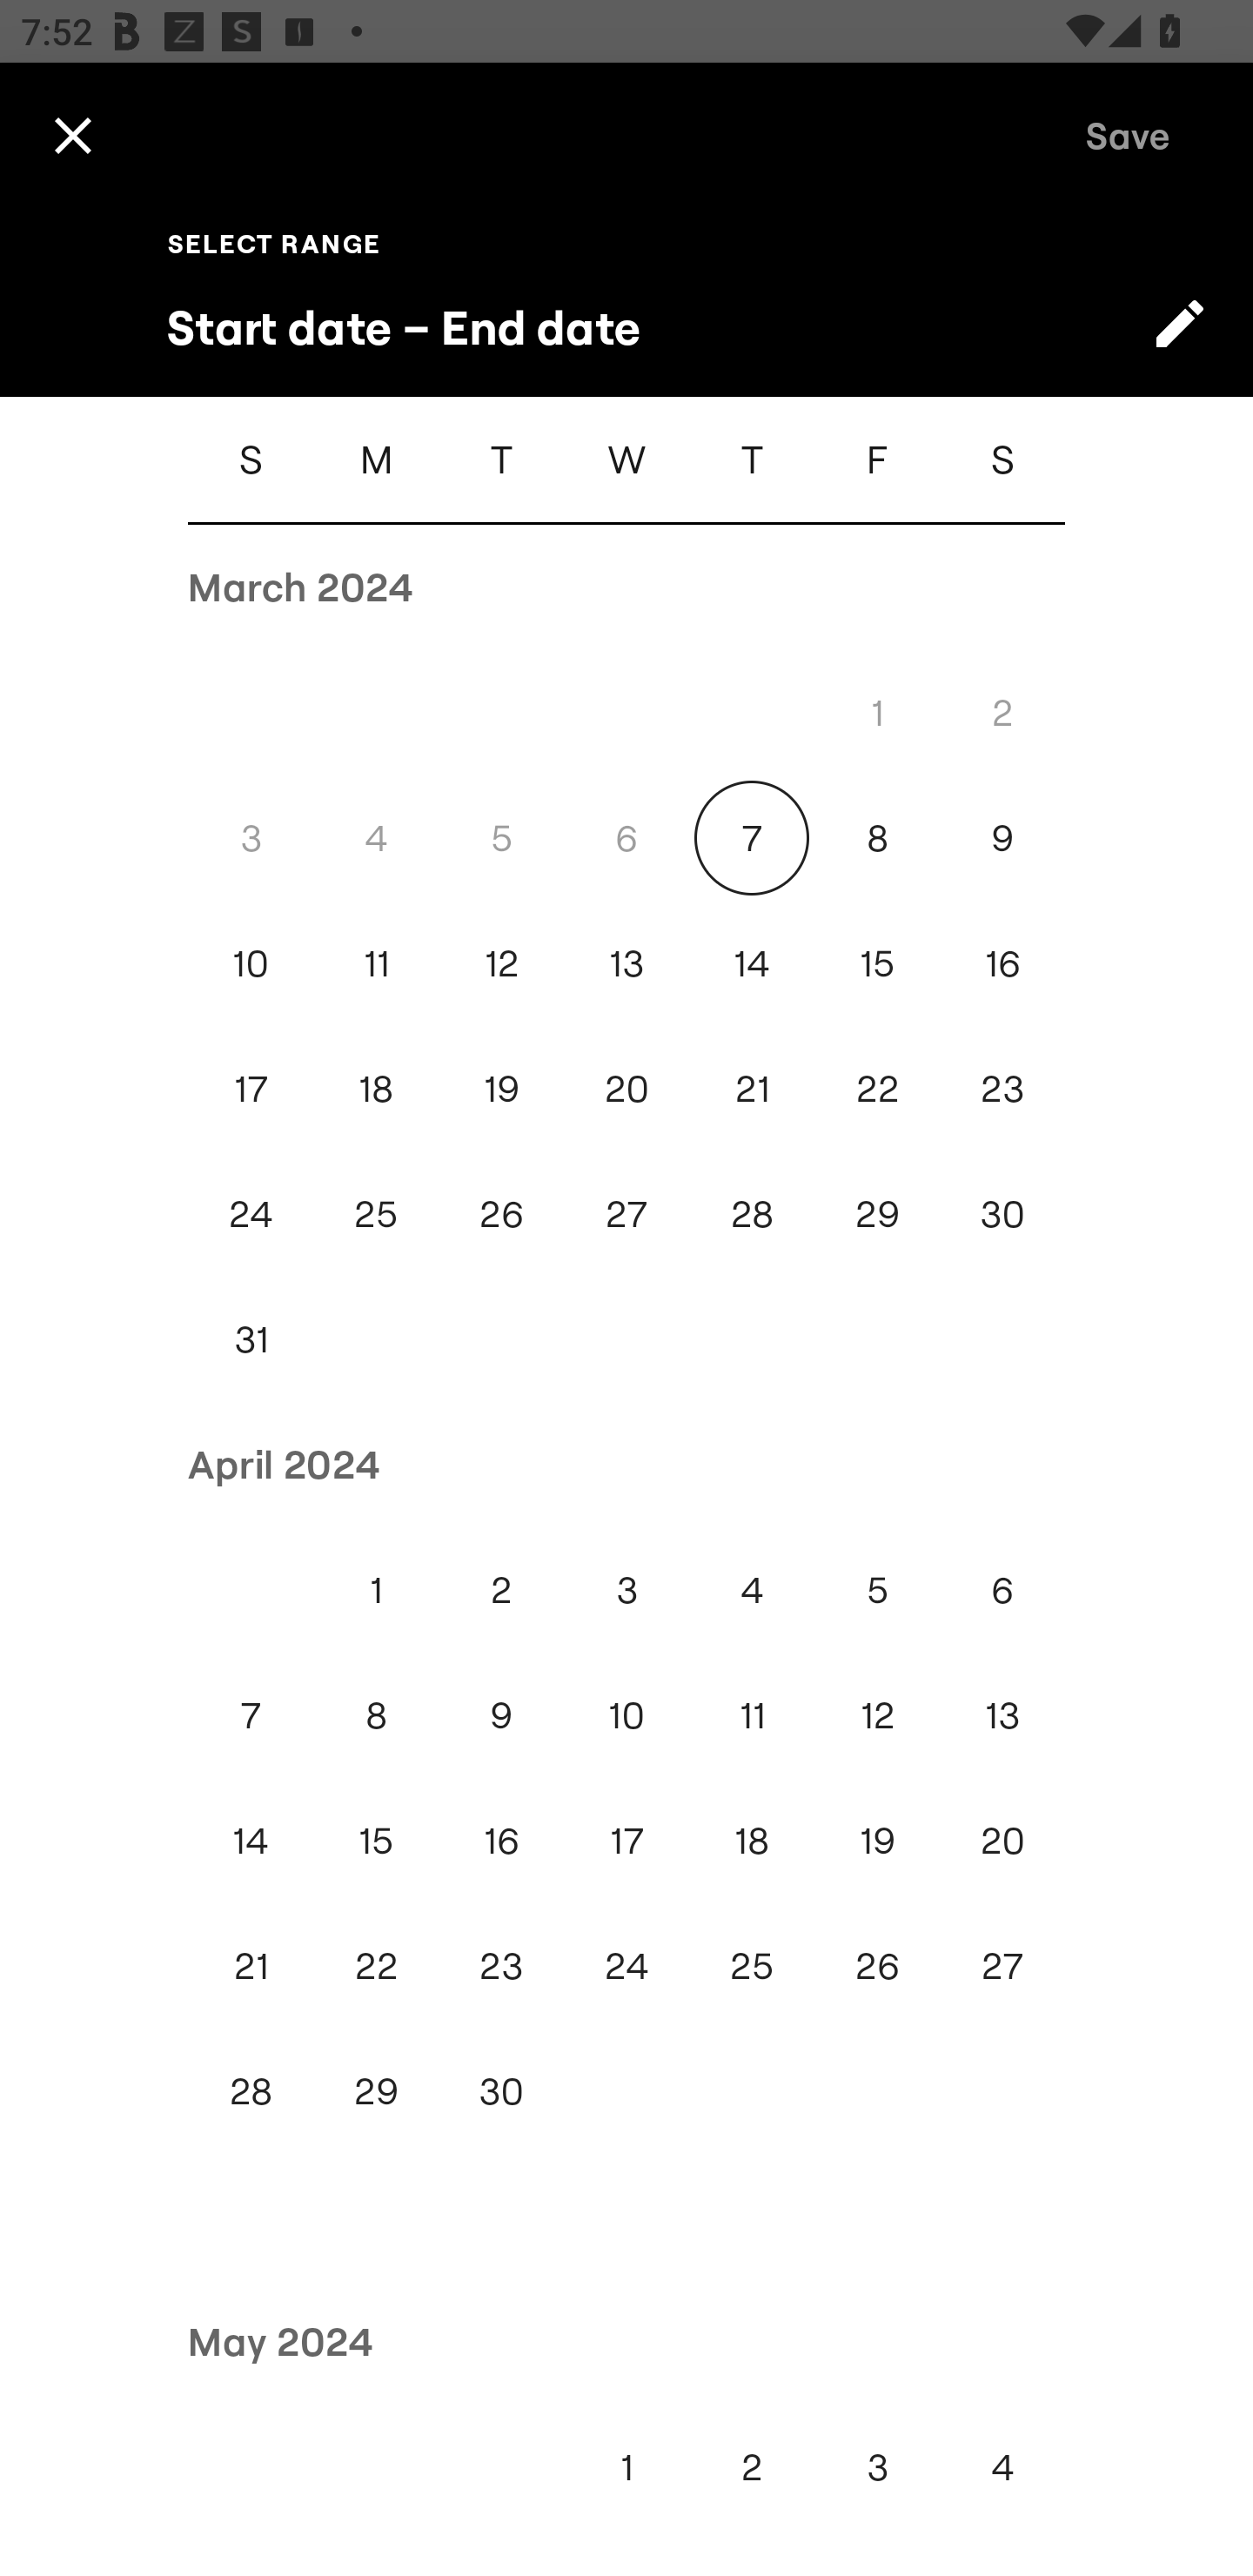 The height and width of the screenshot is (2576, 1253). Describe the element at coordinates (877, 1715) in the screenshot. I see `12 Fri, Apr 12` at that location.